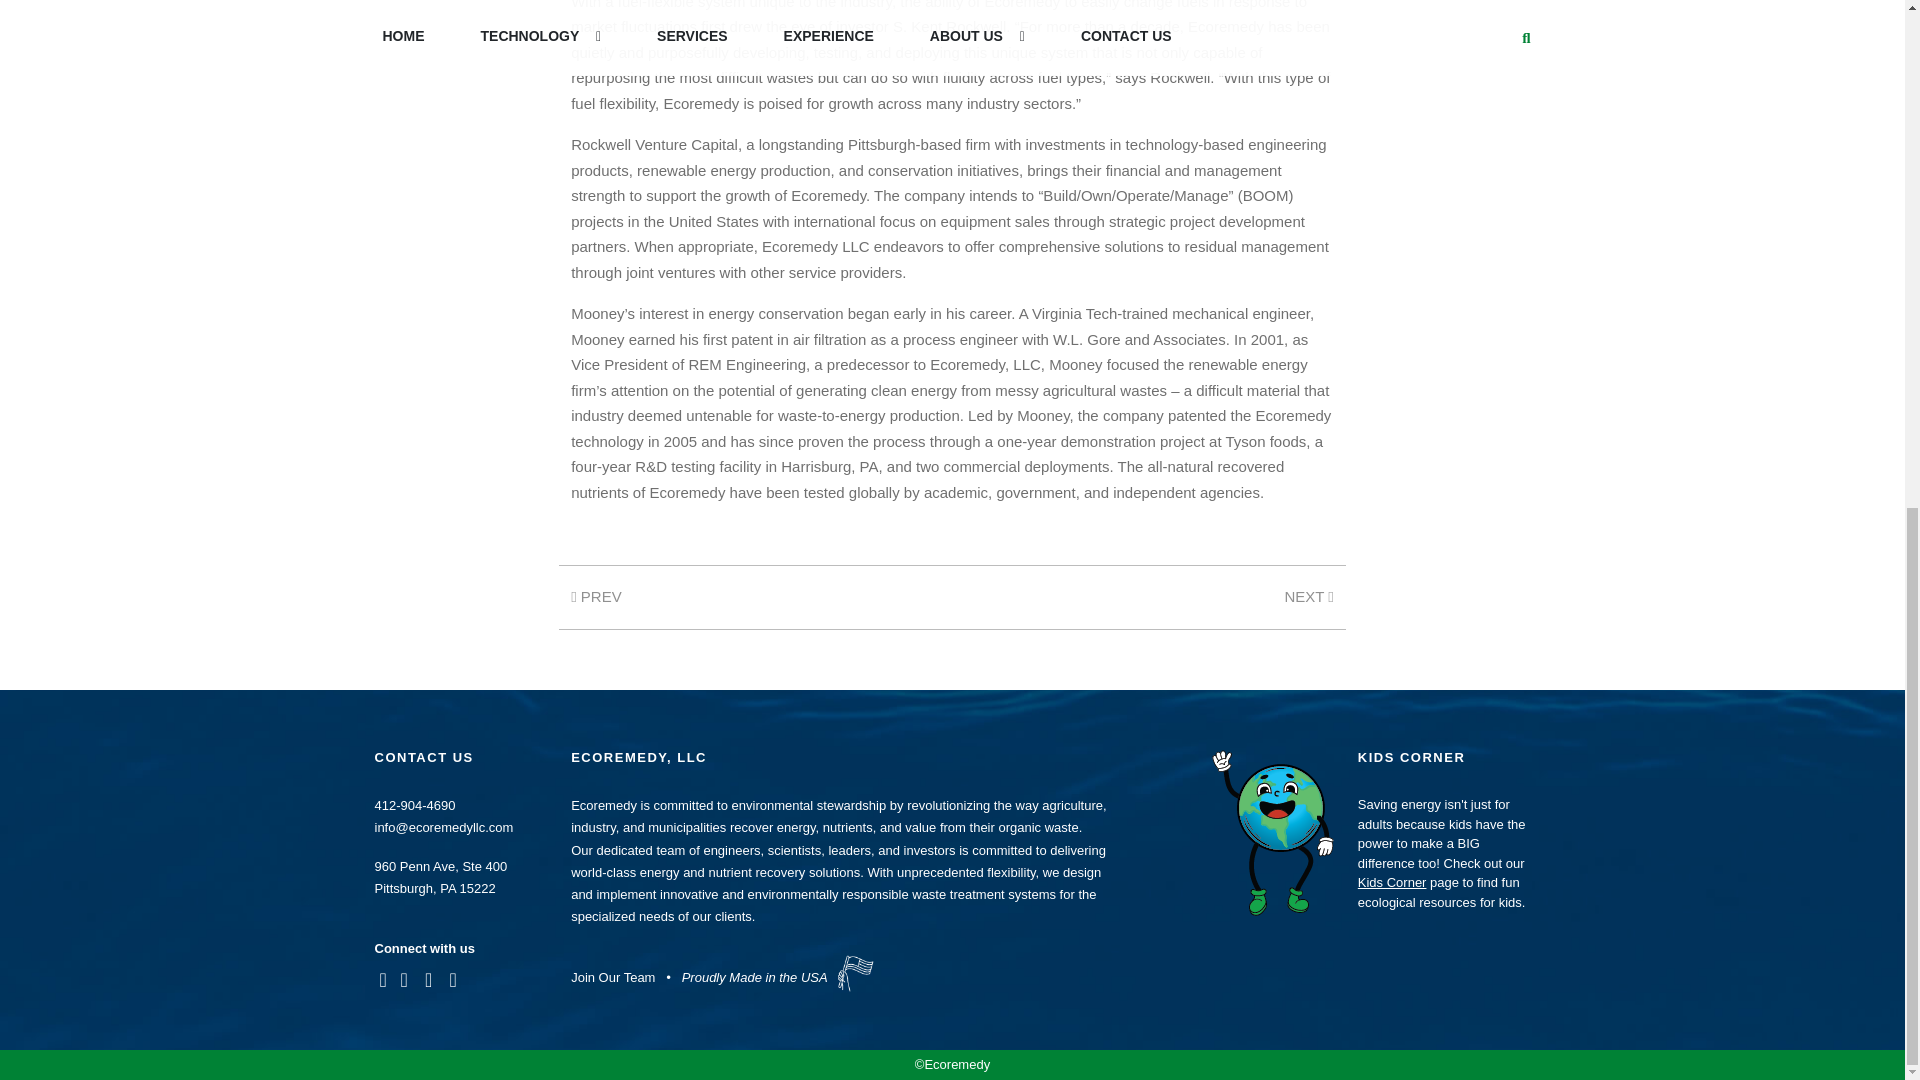 This screenshot has height=1080, width=1920. Describe the element at coordinates (1308, 596) in the screenshot. I see `NEXT` at that location.